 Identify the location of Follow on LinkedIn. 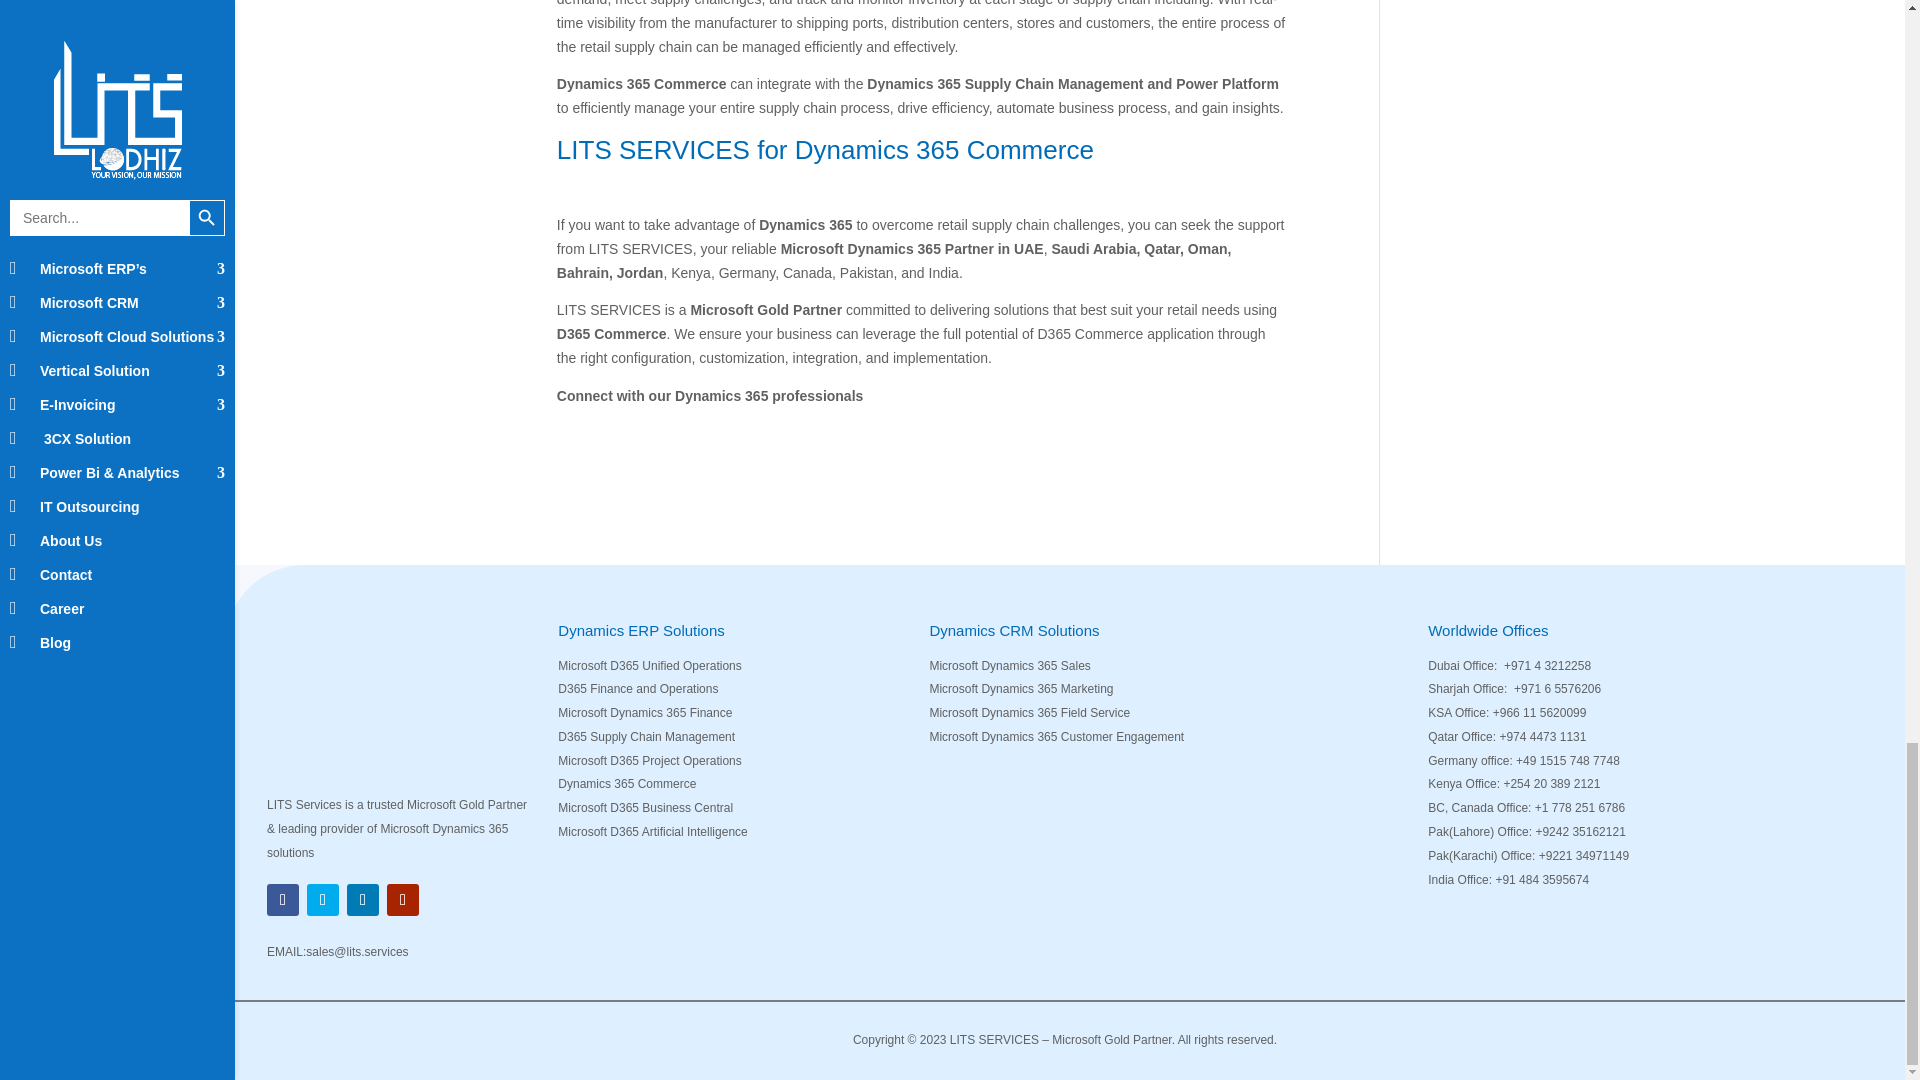
(362, 900).